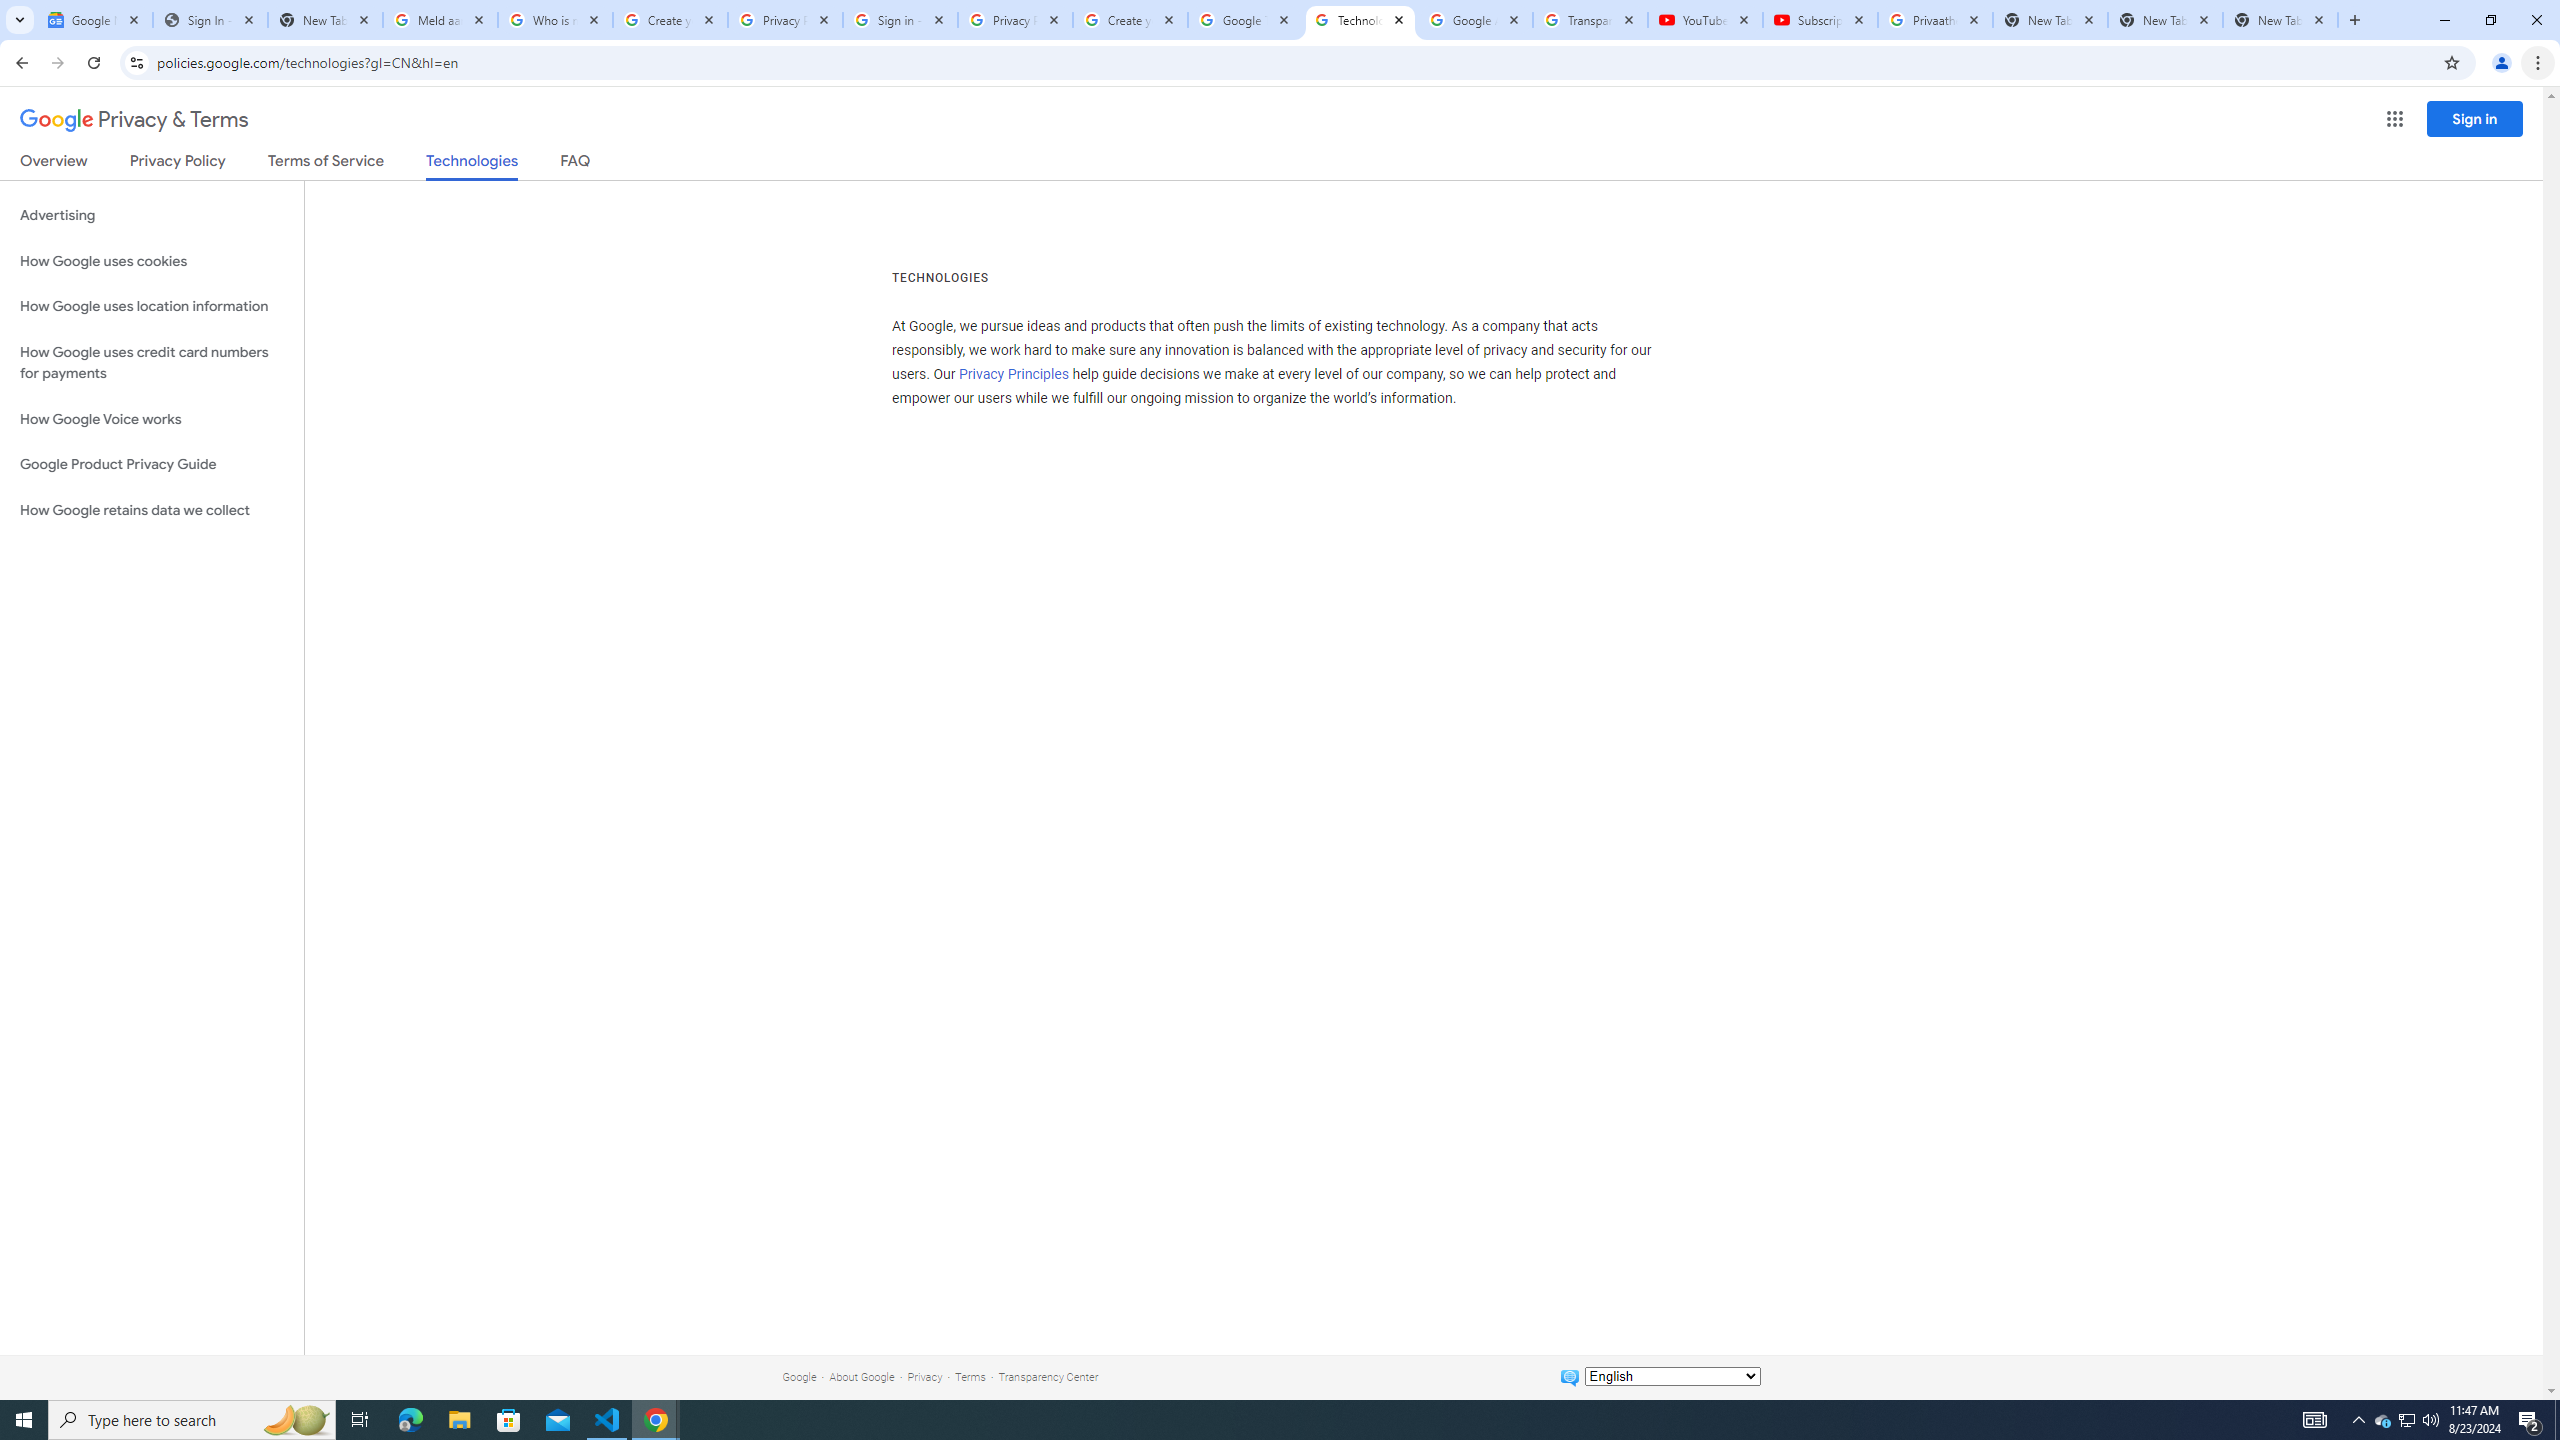  Describe the element at coordinates (1820, 20) in the screenshot. I see `Subscriptions - YouTube` at that location.